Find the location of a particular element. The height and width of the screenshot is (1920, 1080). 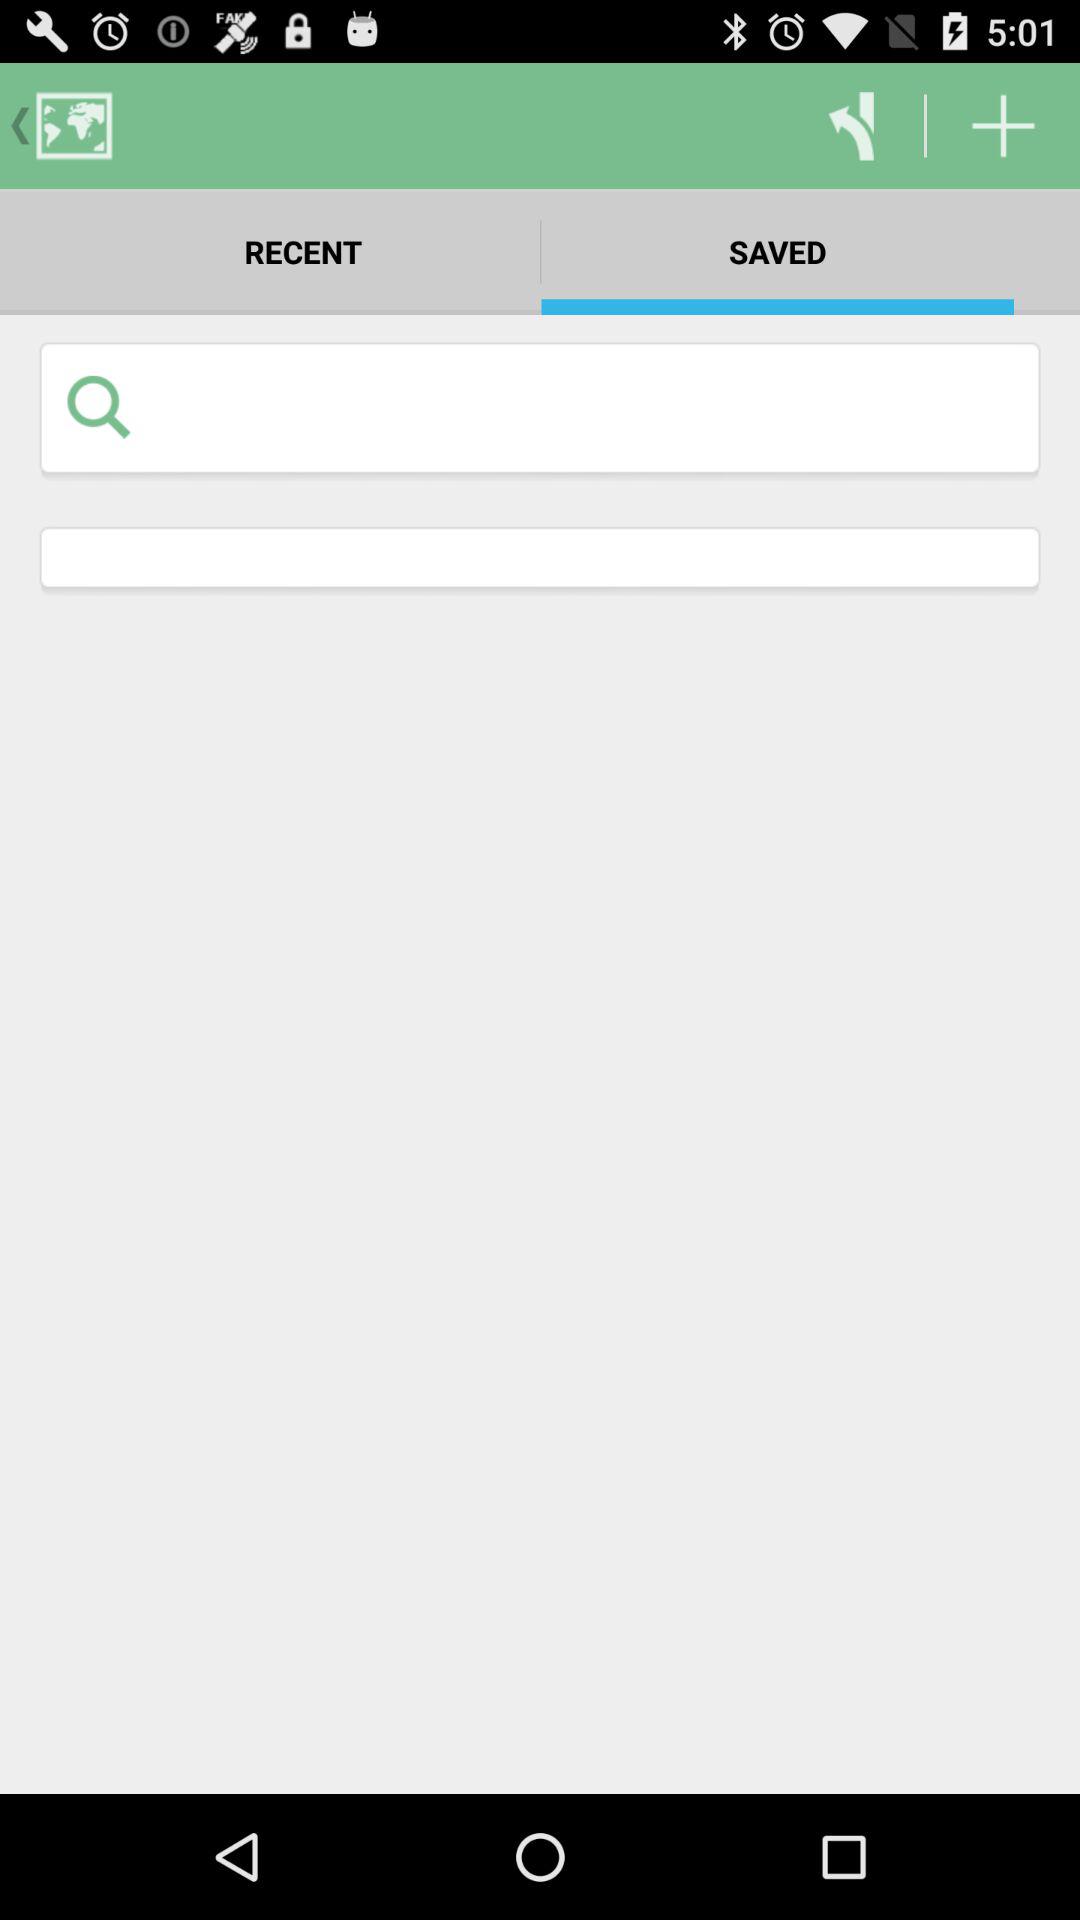

click to enter for searching is located at coordinates (584, 406).